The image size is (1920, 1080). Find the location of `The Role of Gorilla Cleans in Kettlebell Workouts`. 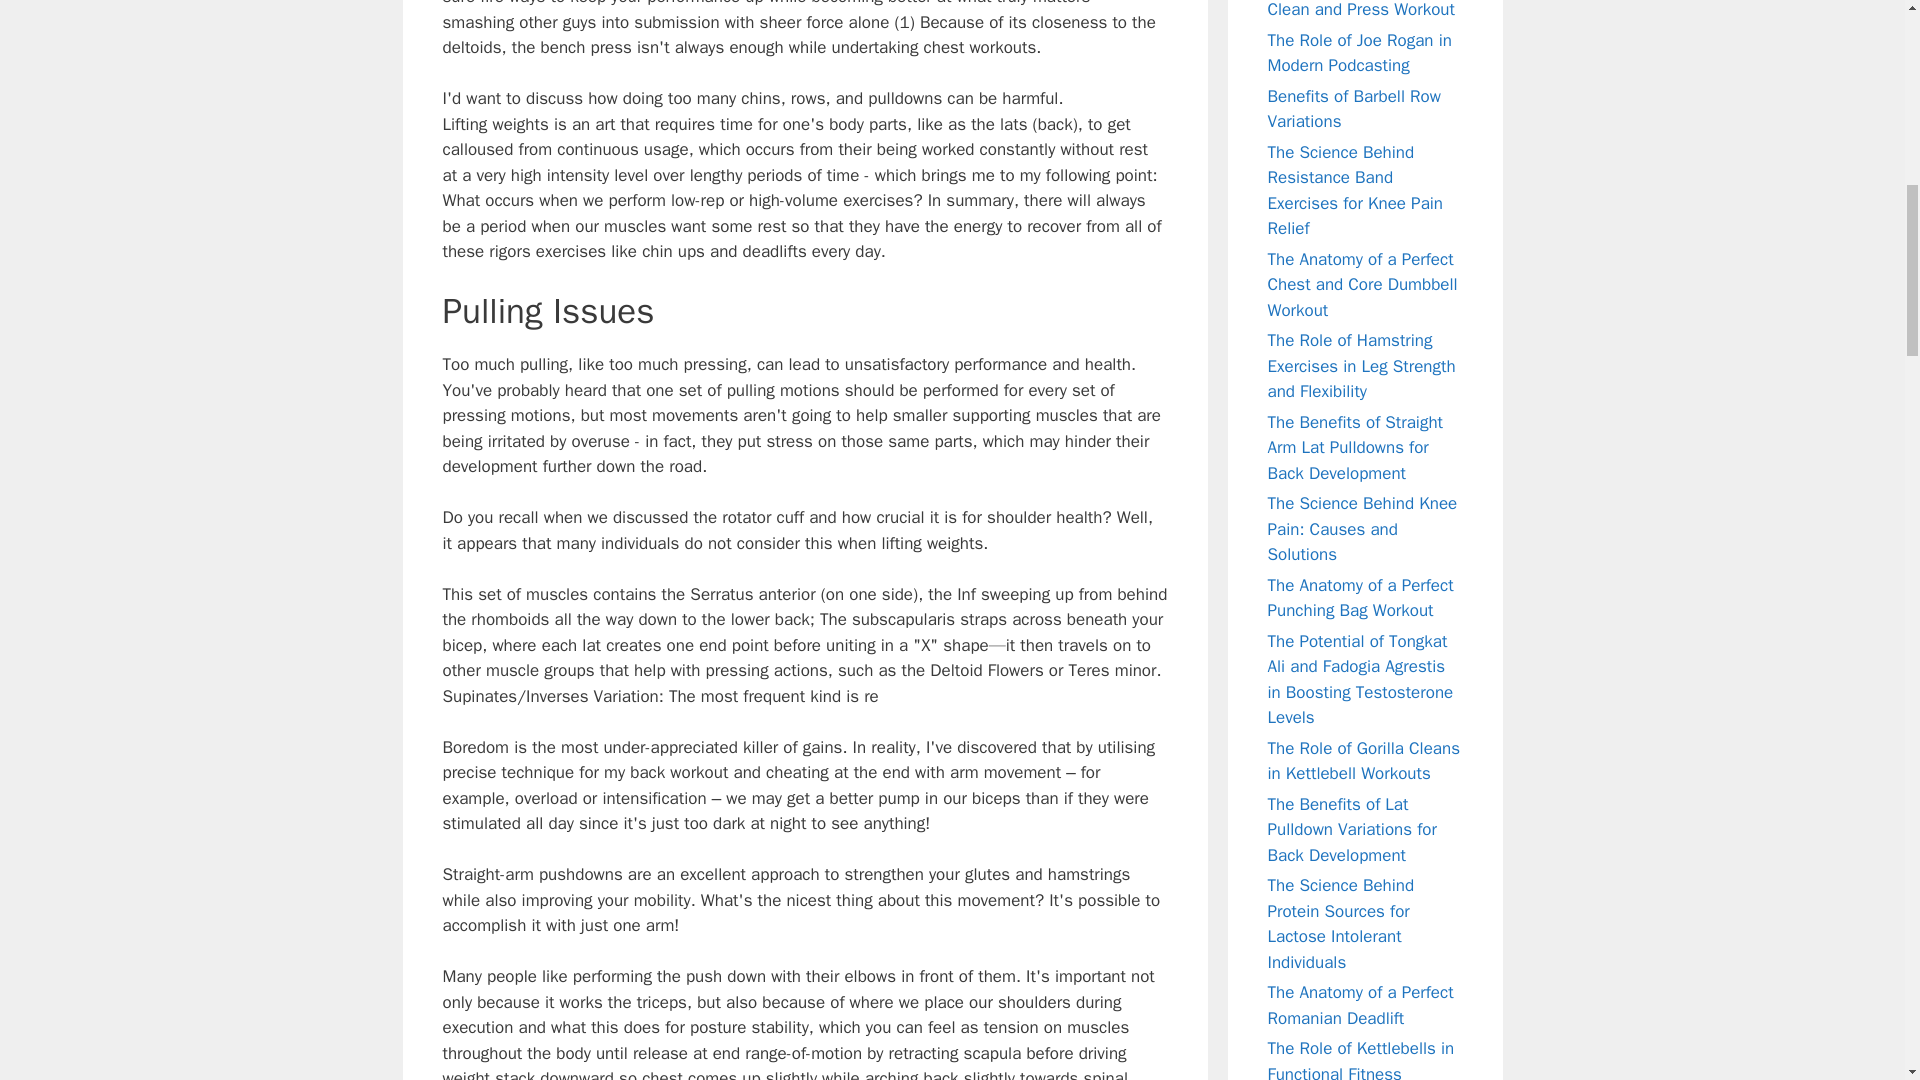

The Role of Gorilla Cleans in Kettlebell Workouts is located at coordinates (1363, 761).